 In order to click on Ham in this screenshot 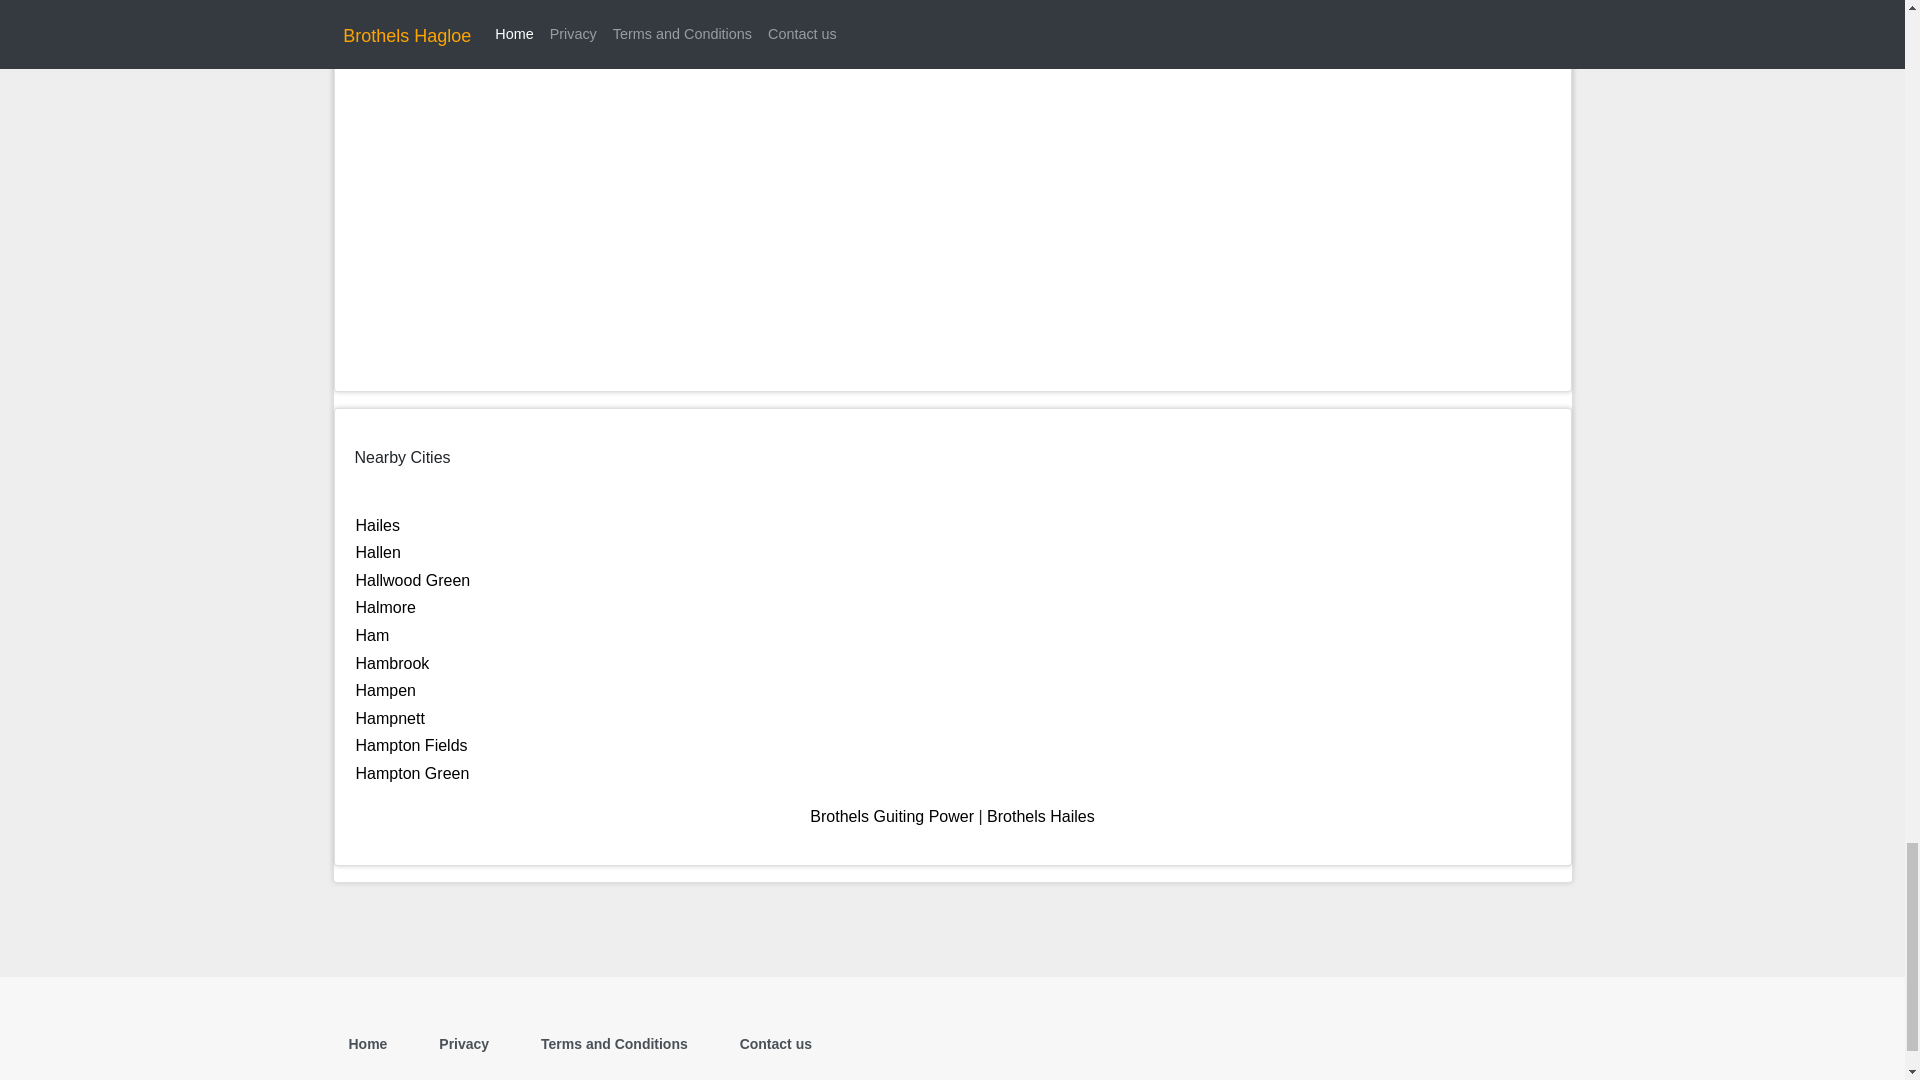, I will do `click(372, 635)`.